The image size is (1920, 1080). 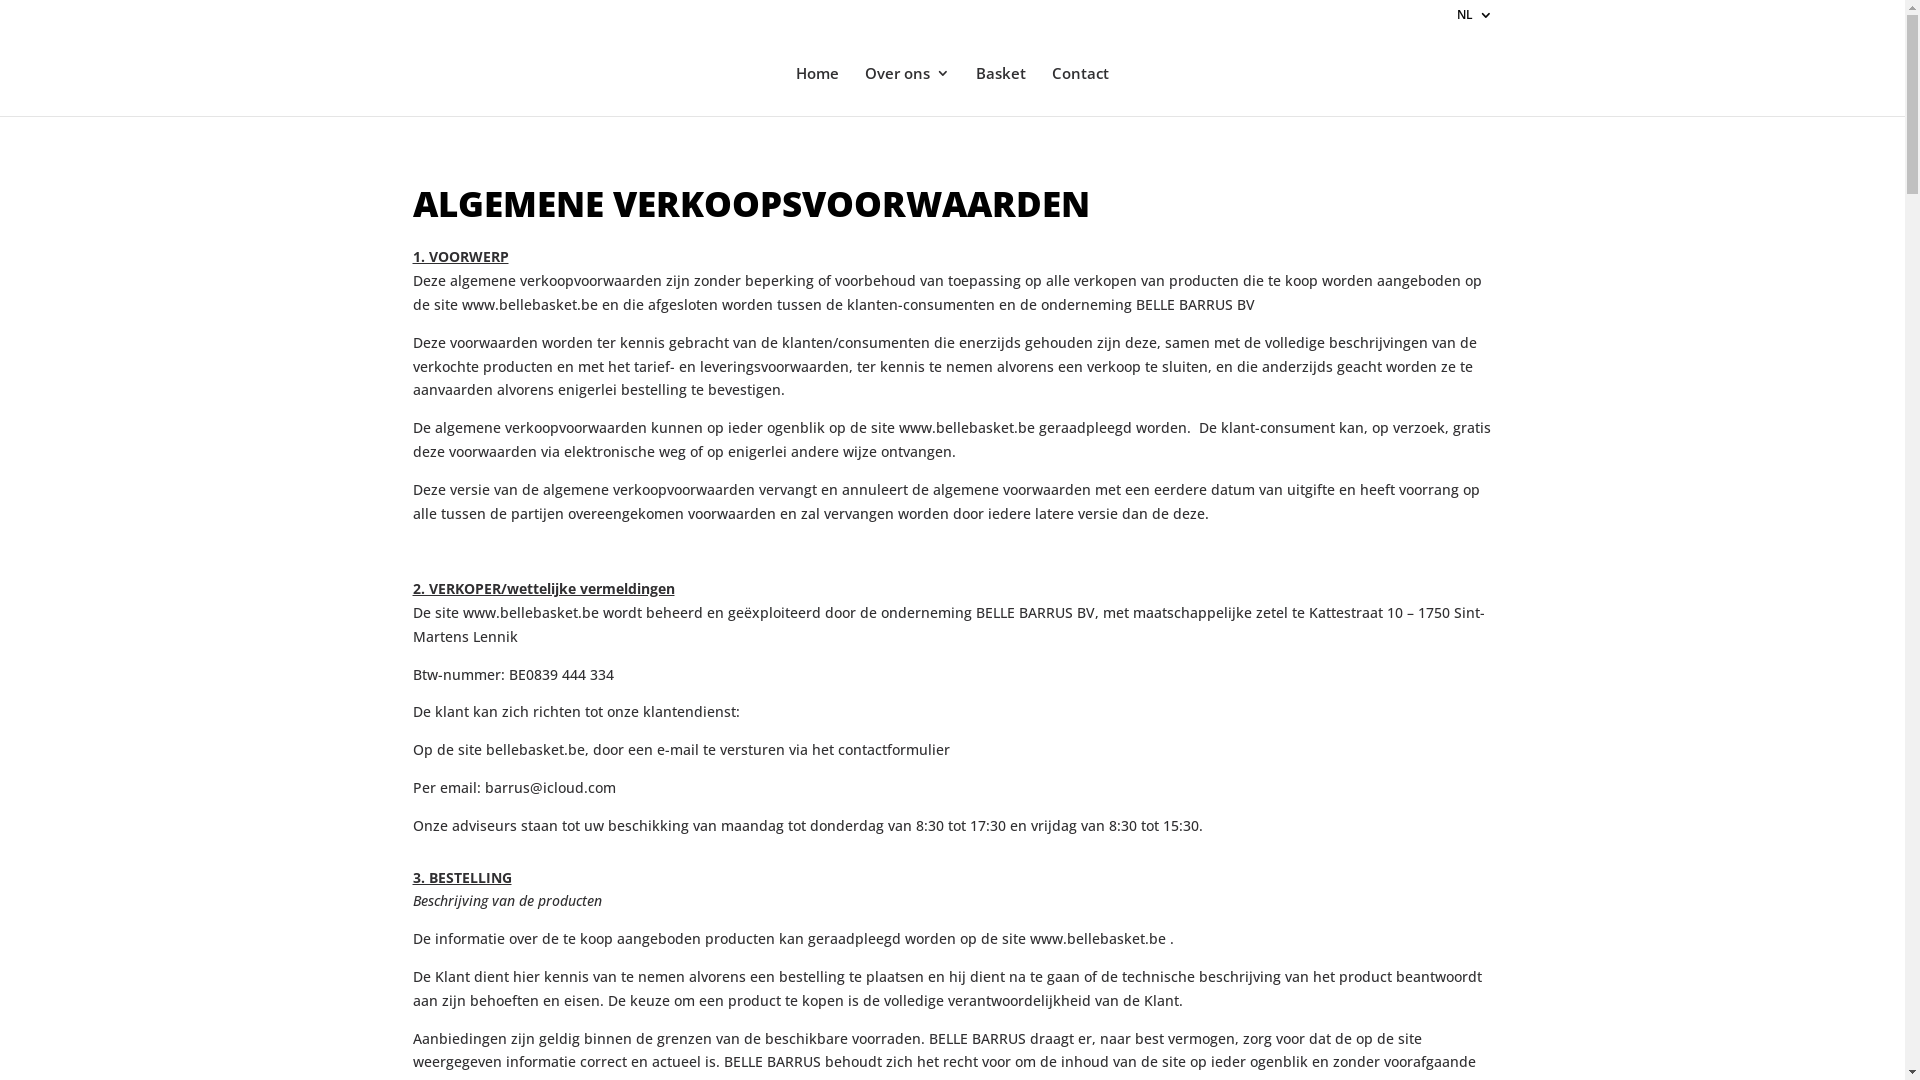 What do you see at coordinates (1080, 91) in the screenshot?
I see `Contact` at bounding box center [1080, 91].